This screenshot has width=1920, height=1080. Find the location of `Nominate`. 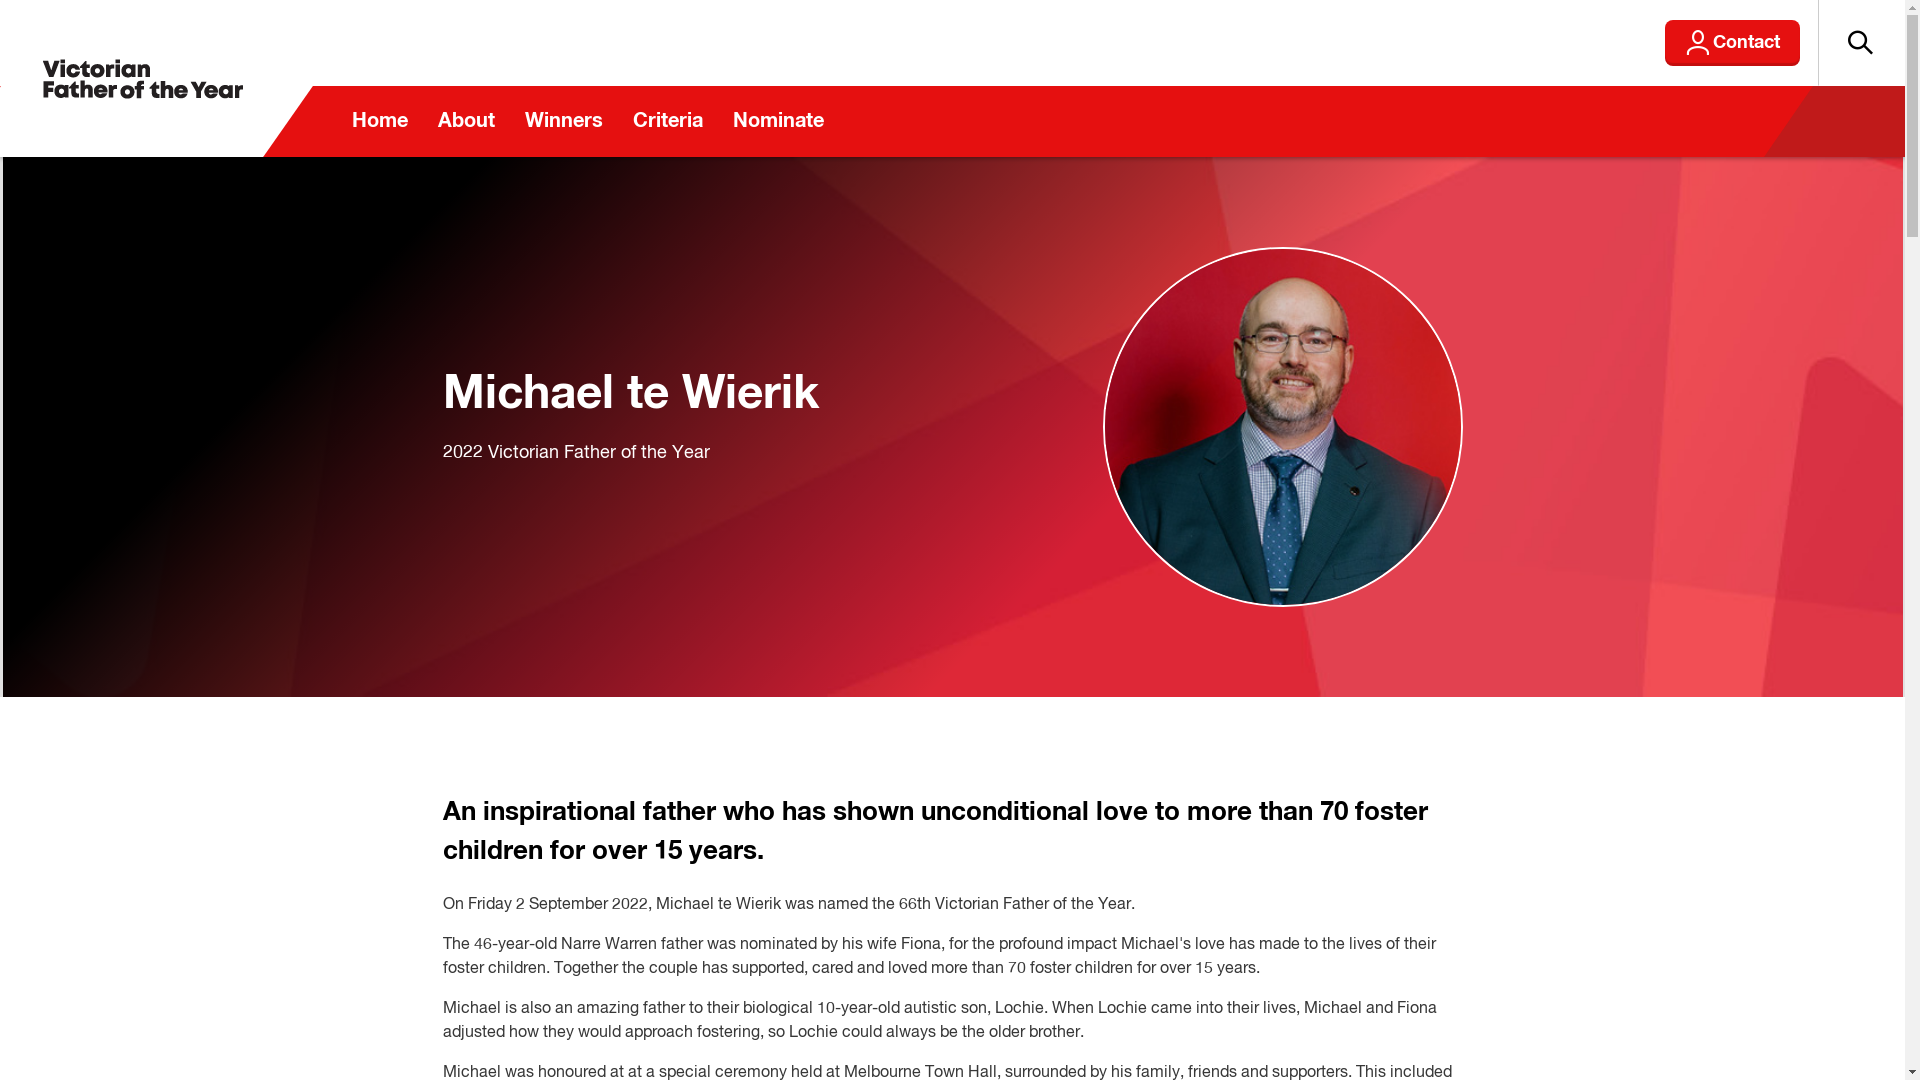

Nominate is located at coordinates (778, 122).